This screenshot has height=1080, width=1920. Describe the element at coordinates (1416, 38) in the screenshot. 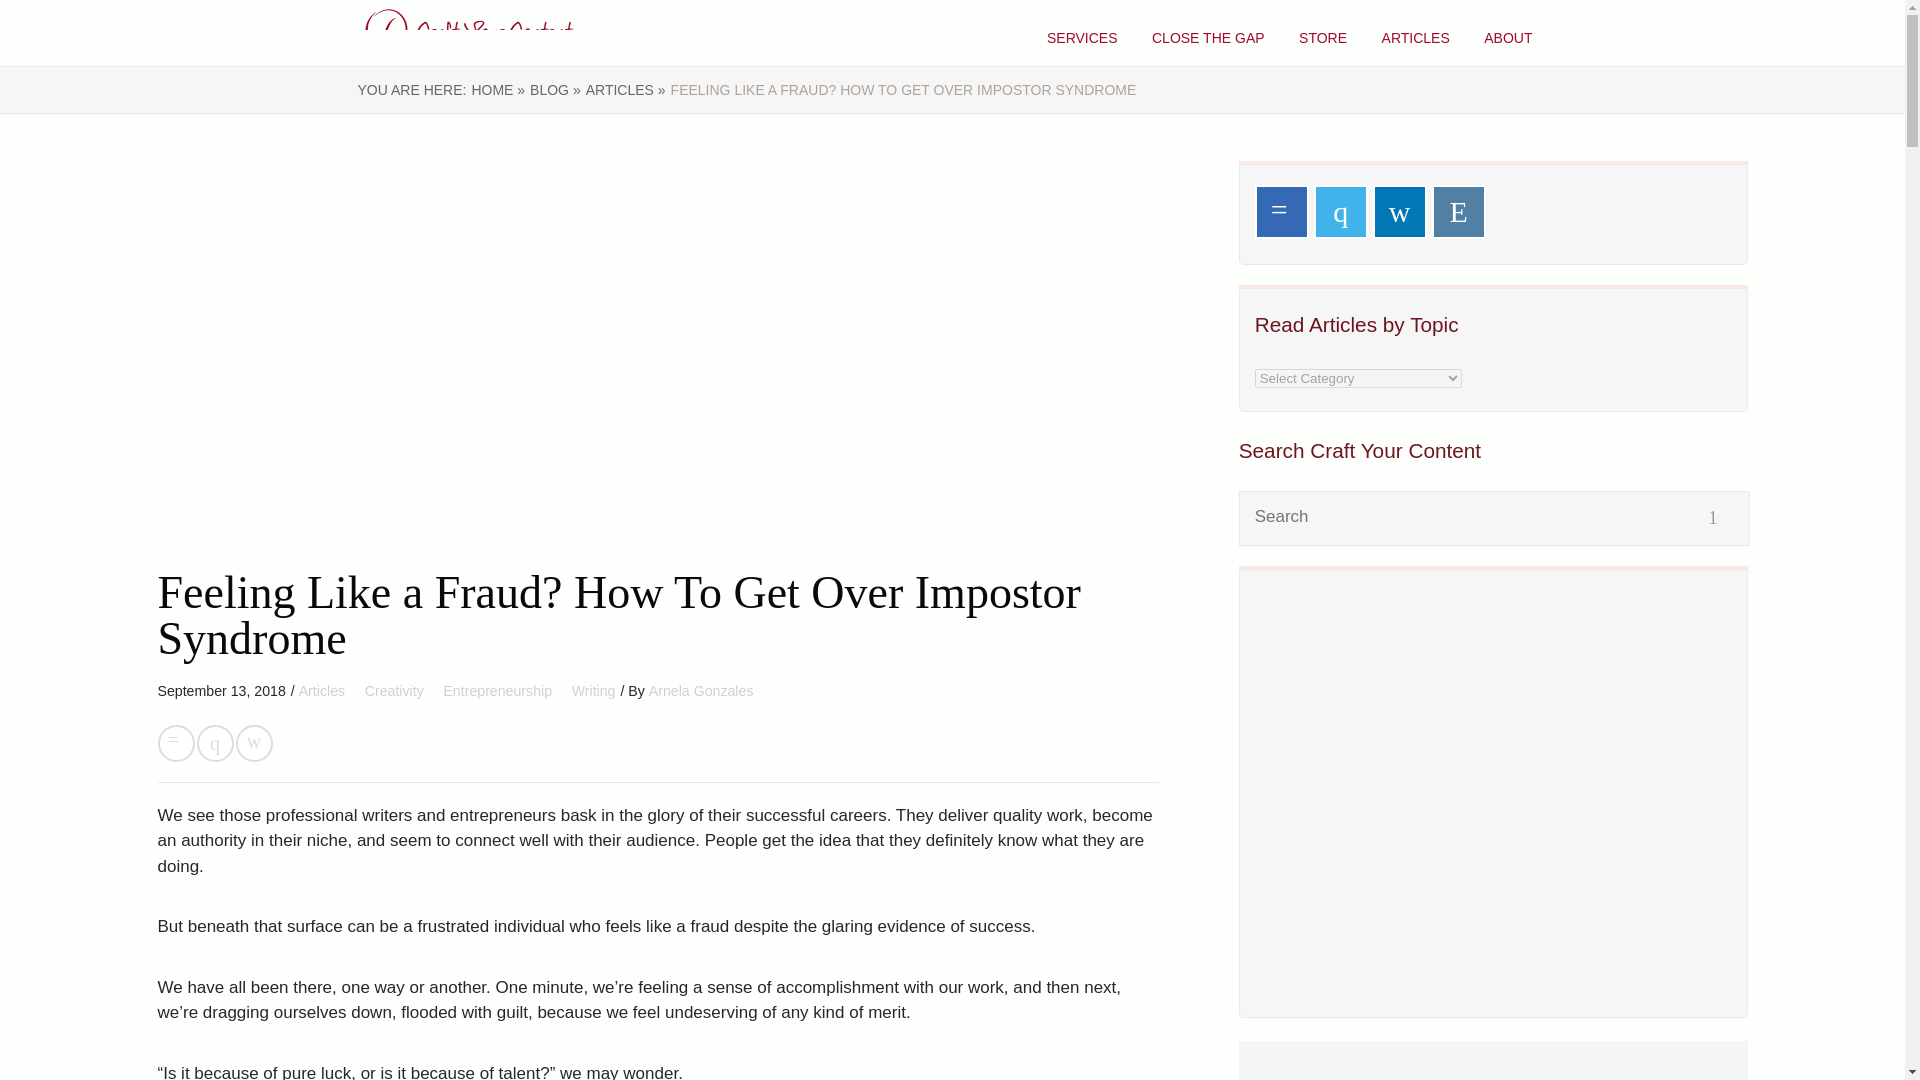

I see `ARTICLES` at that location.